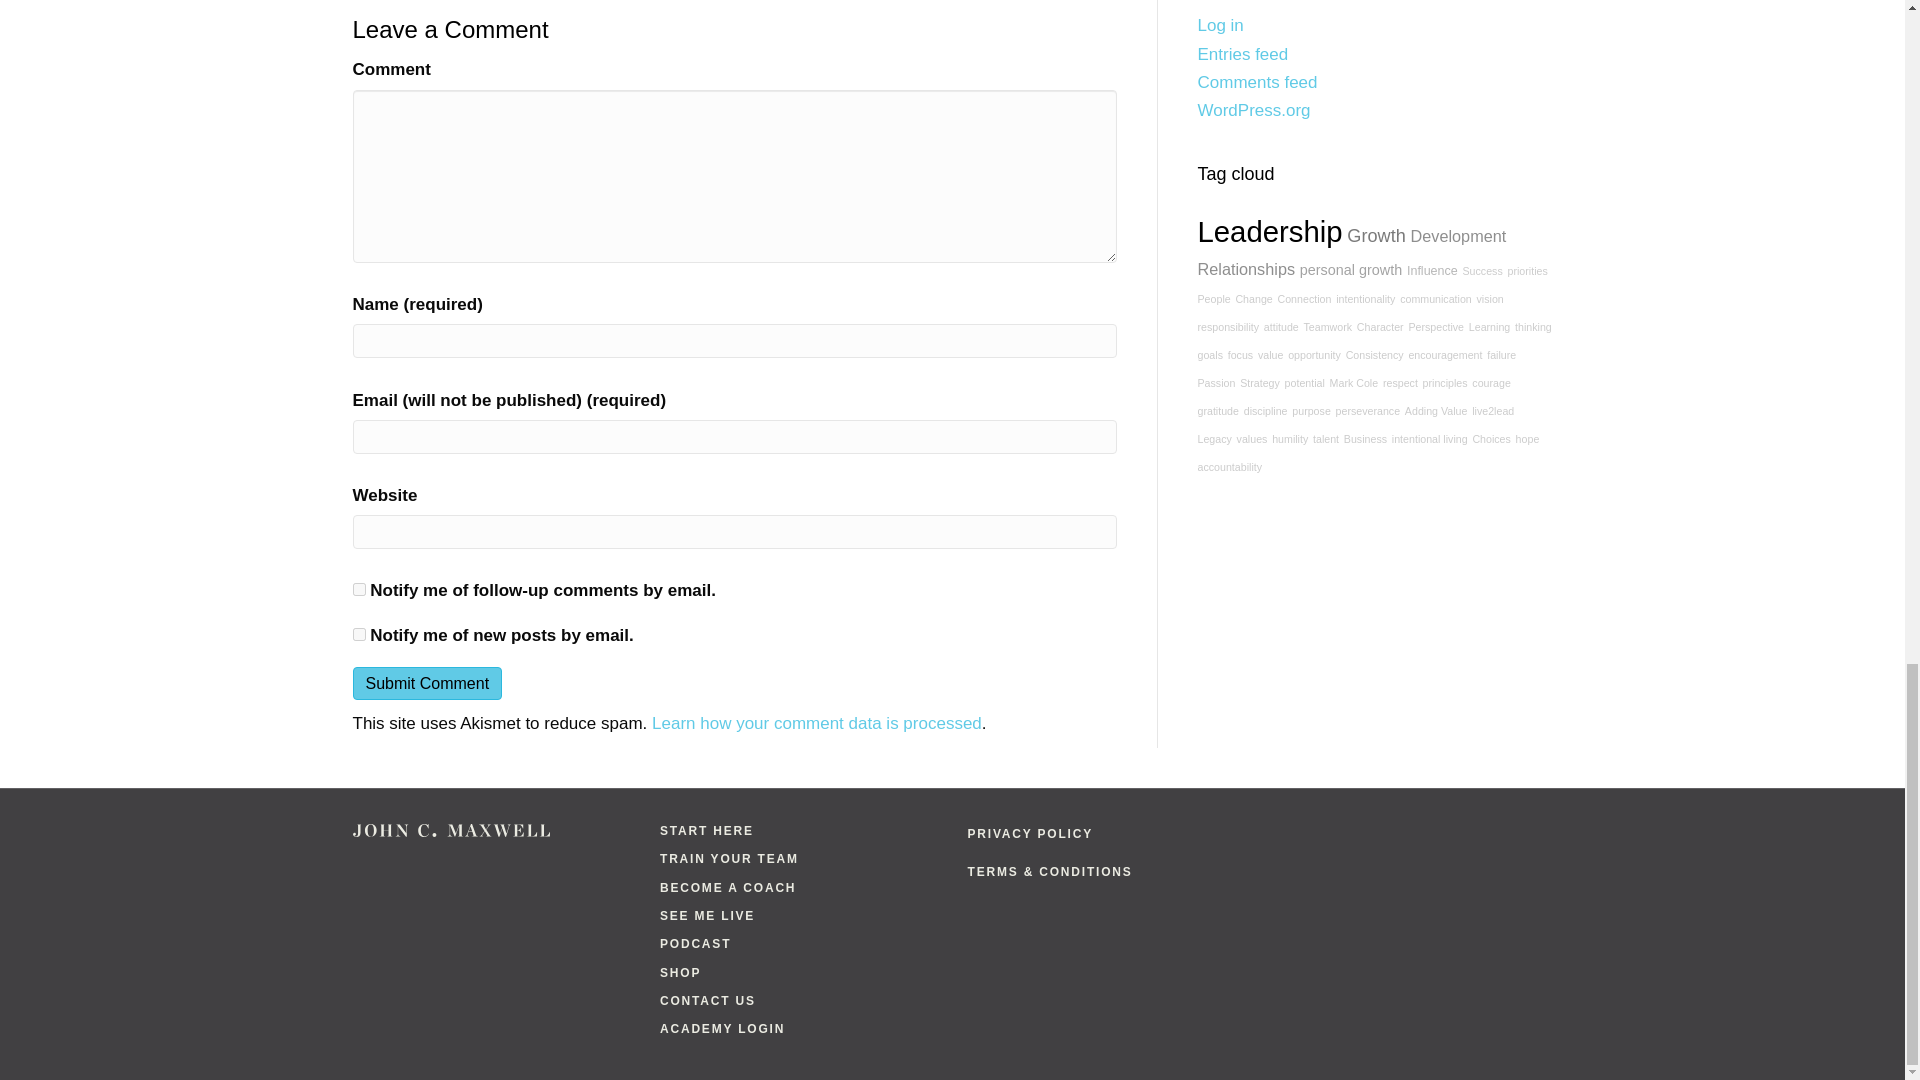 The width and height of the screenshot is (1920, 1080). What do you see at coordinates (426, 683) in the screenshot?
I see `Submit Comment` at bounding box center [426, 683].